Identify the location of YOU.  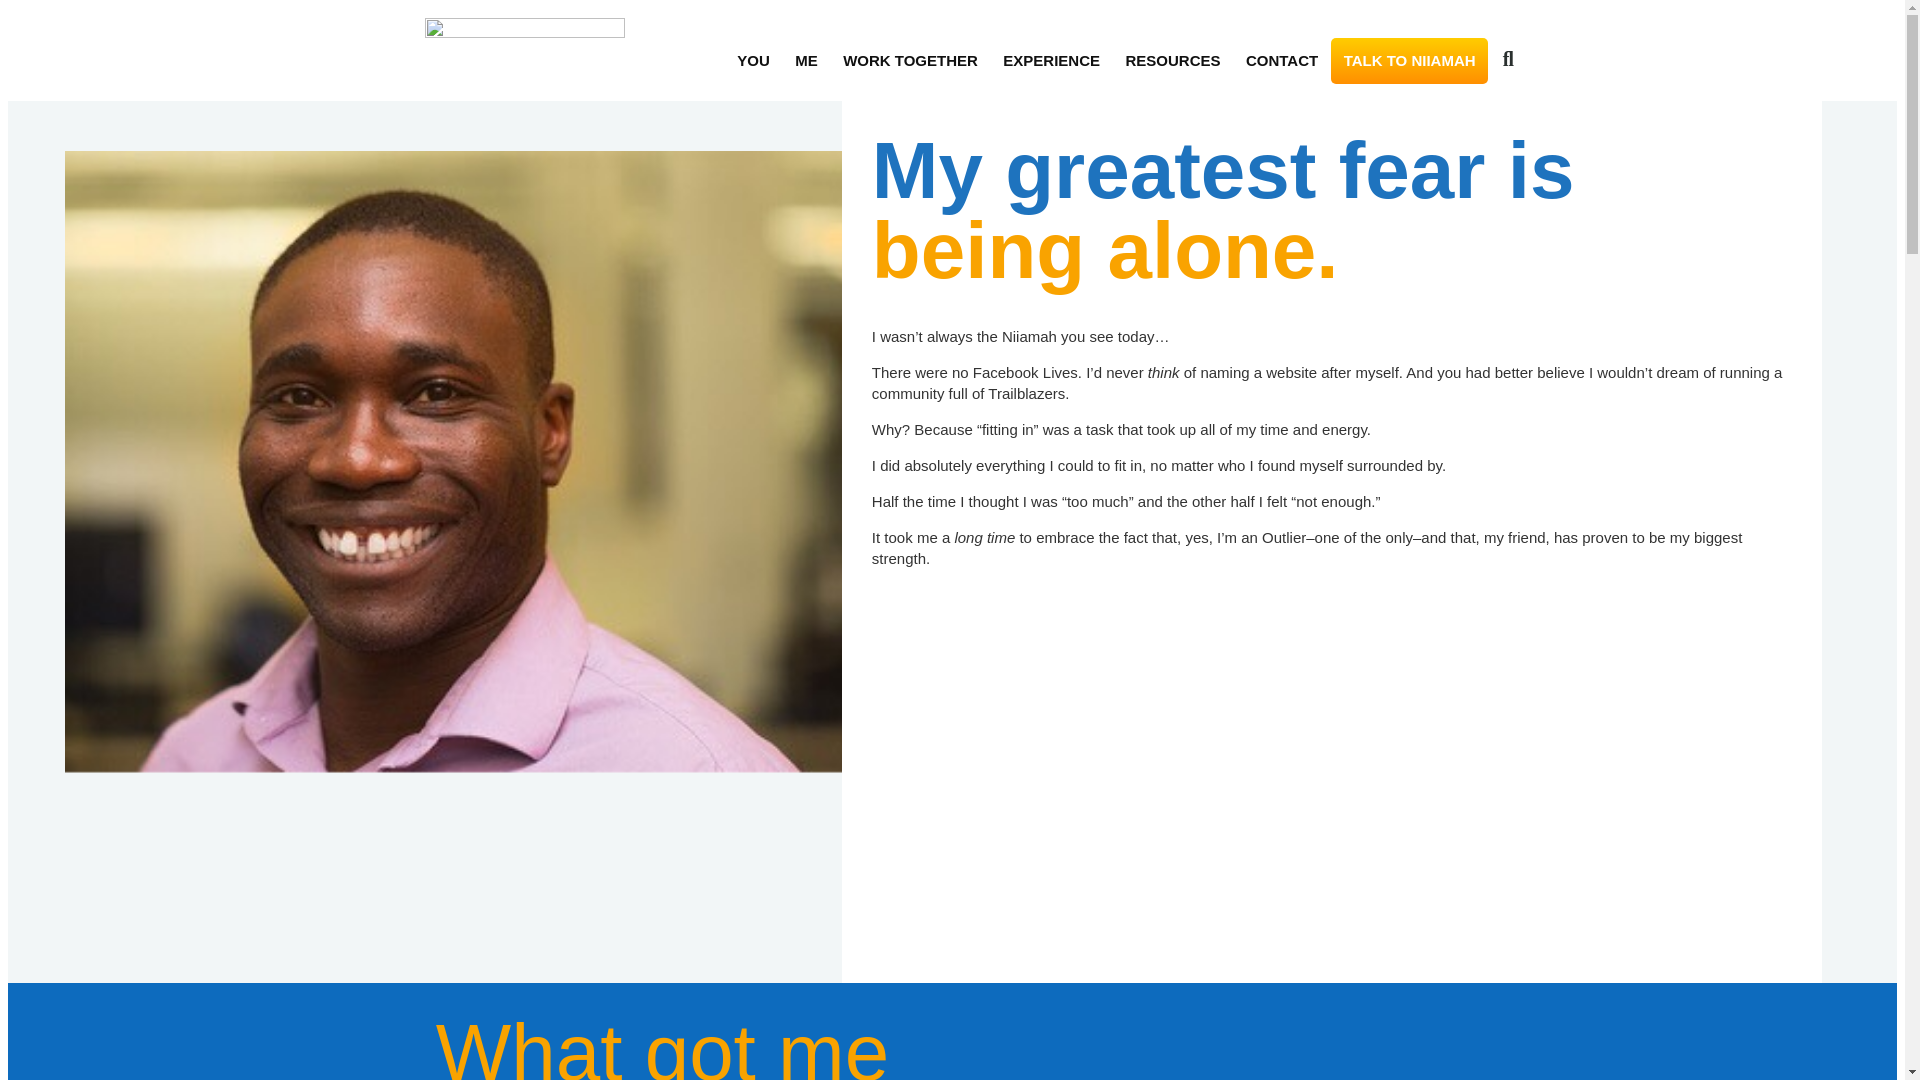
(752, 60).